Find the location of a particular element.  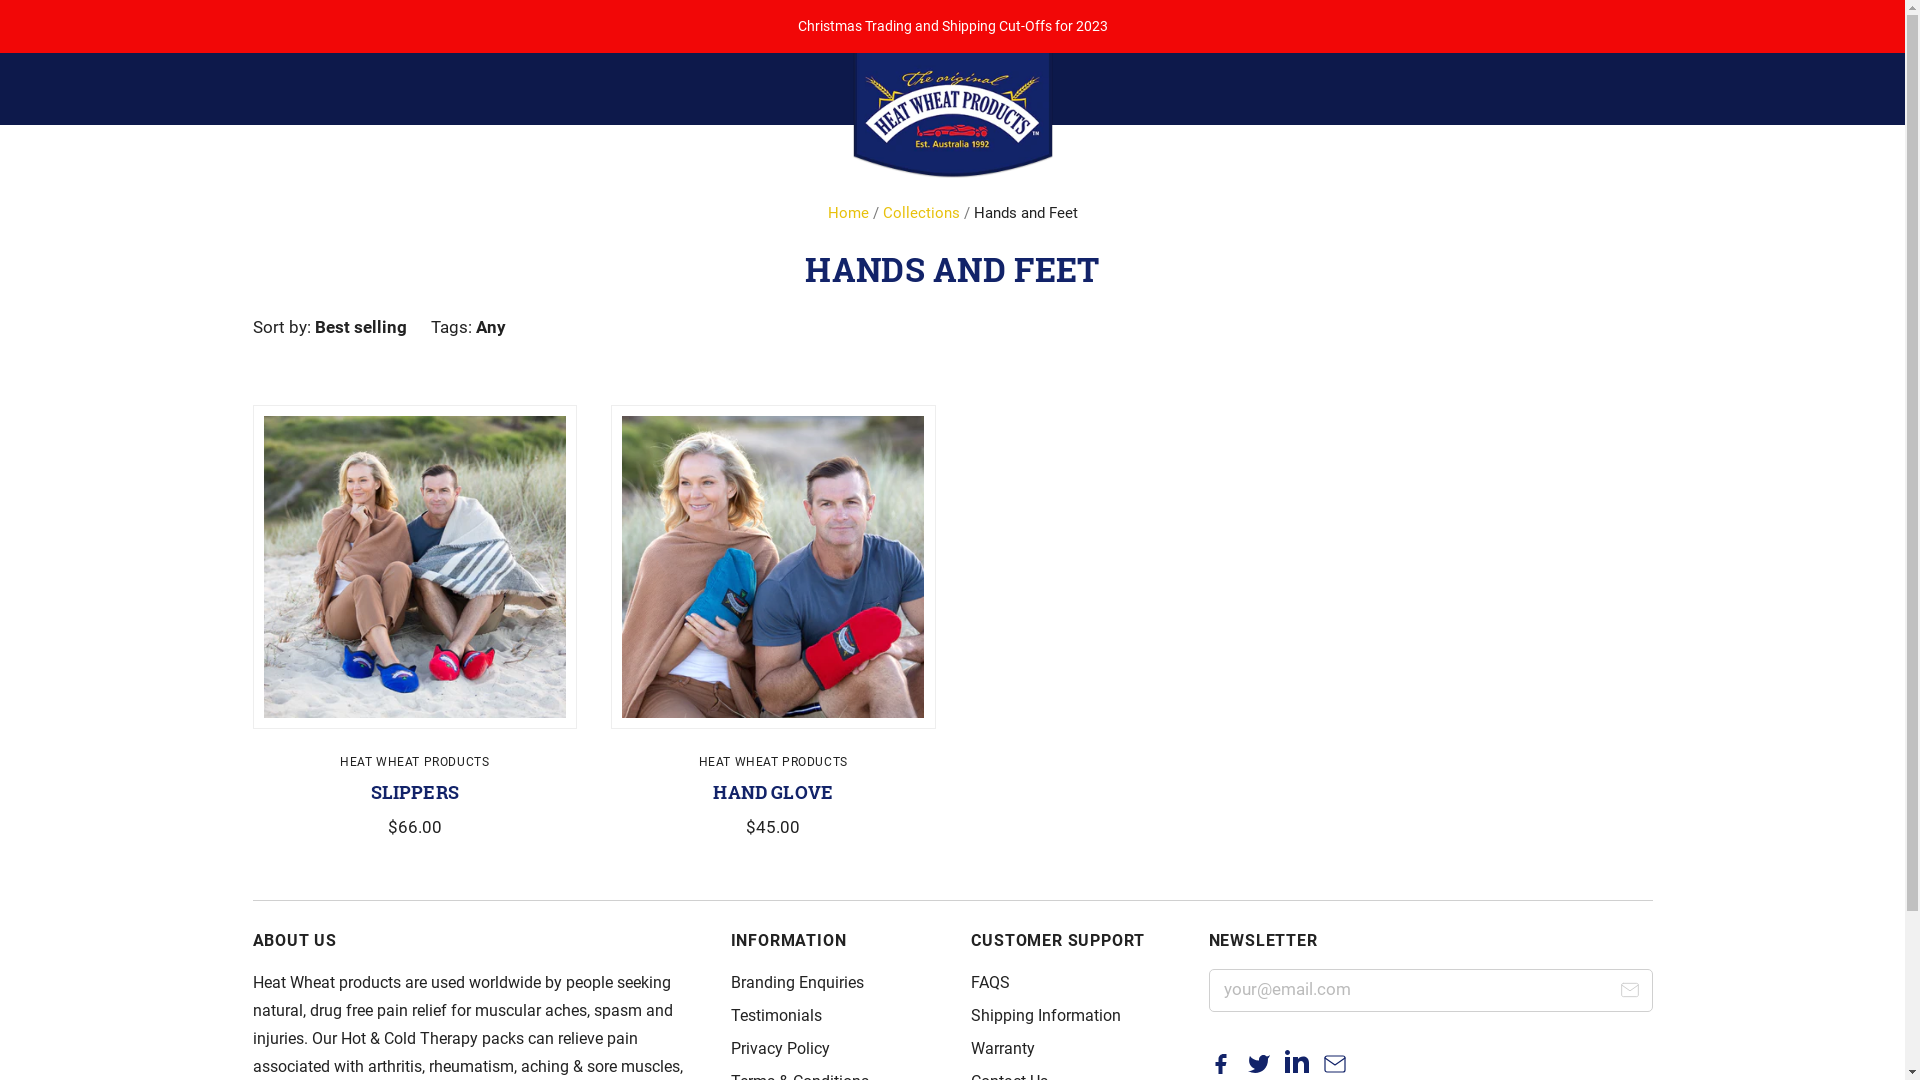

Christmas Trading and Shipping Cut-Offs for 2023 is located at coordinates (952, 26).